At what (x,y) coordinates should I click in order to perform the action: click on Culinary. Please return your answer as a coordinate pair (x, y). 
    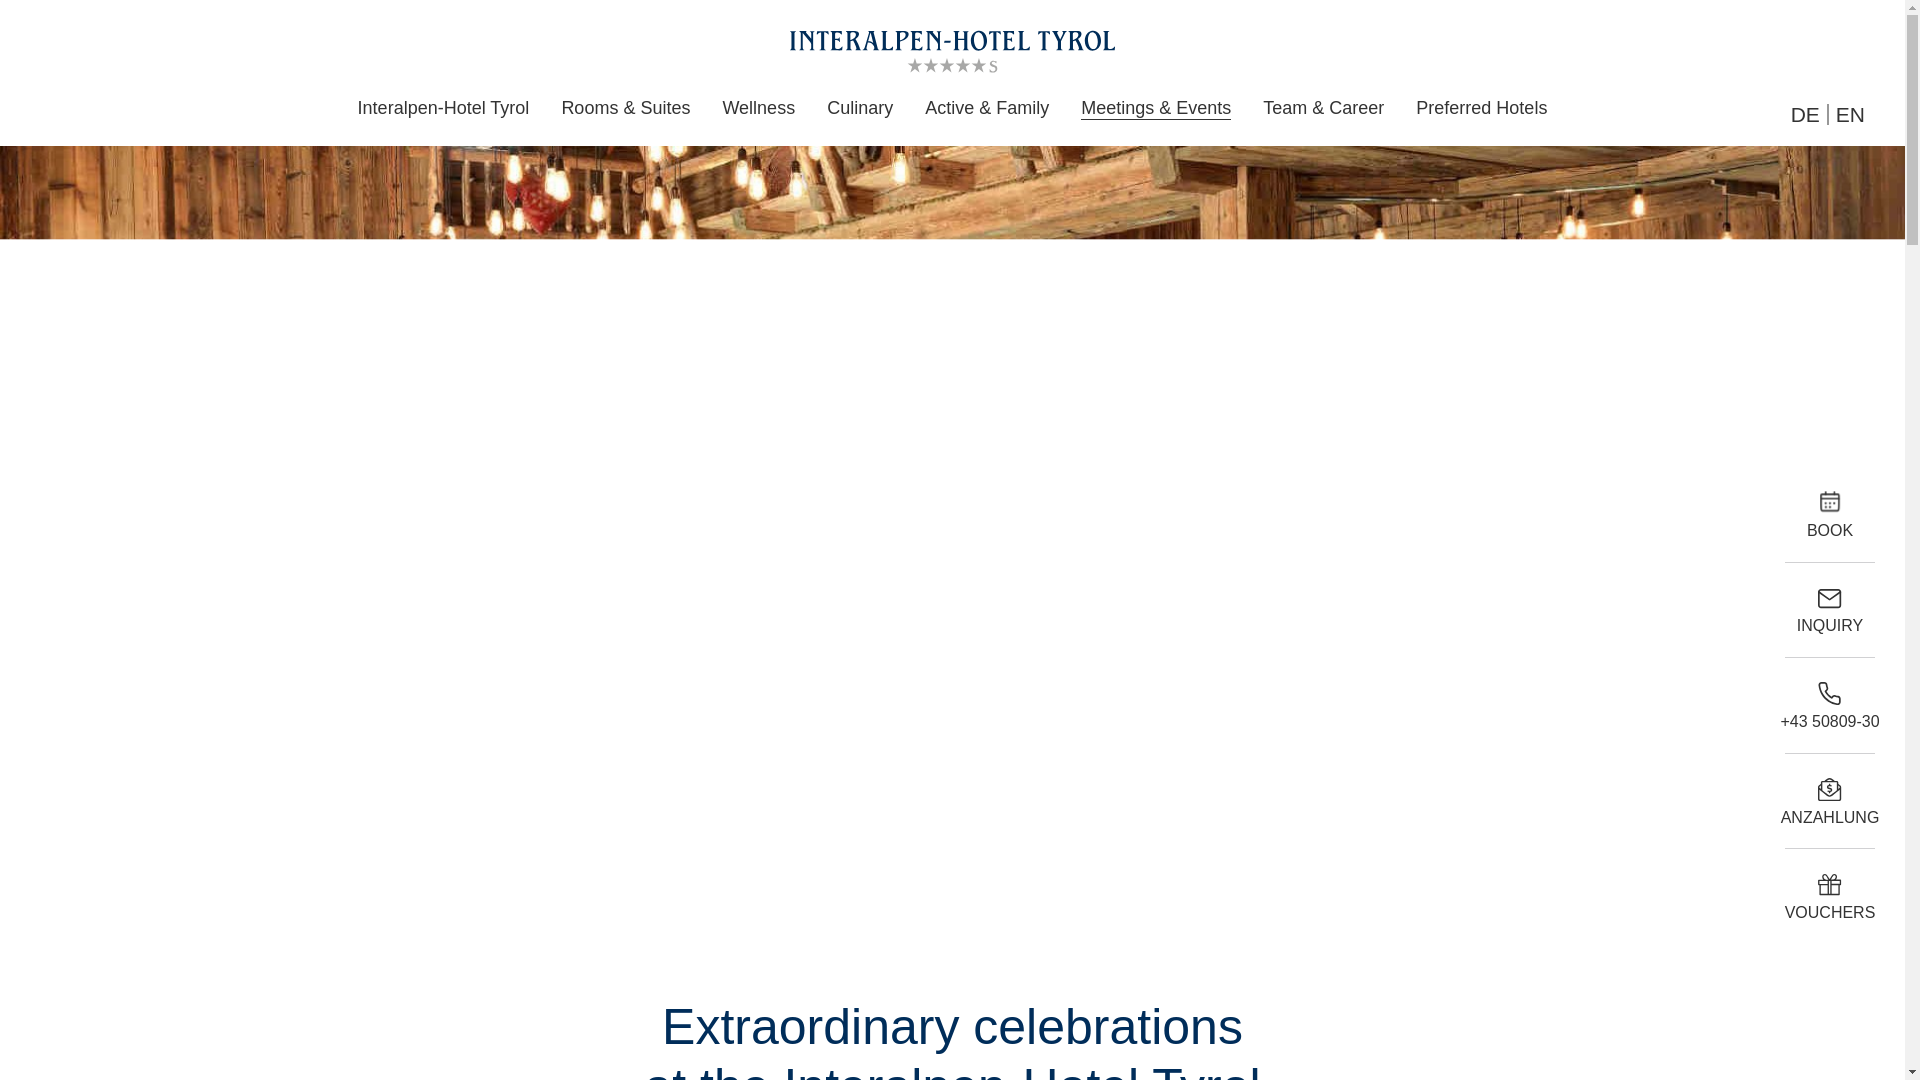
    Looking at the image, I should click on (859, 108).